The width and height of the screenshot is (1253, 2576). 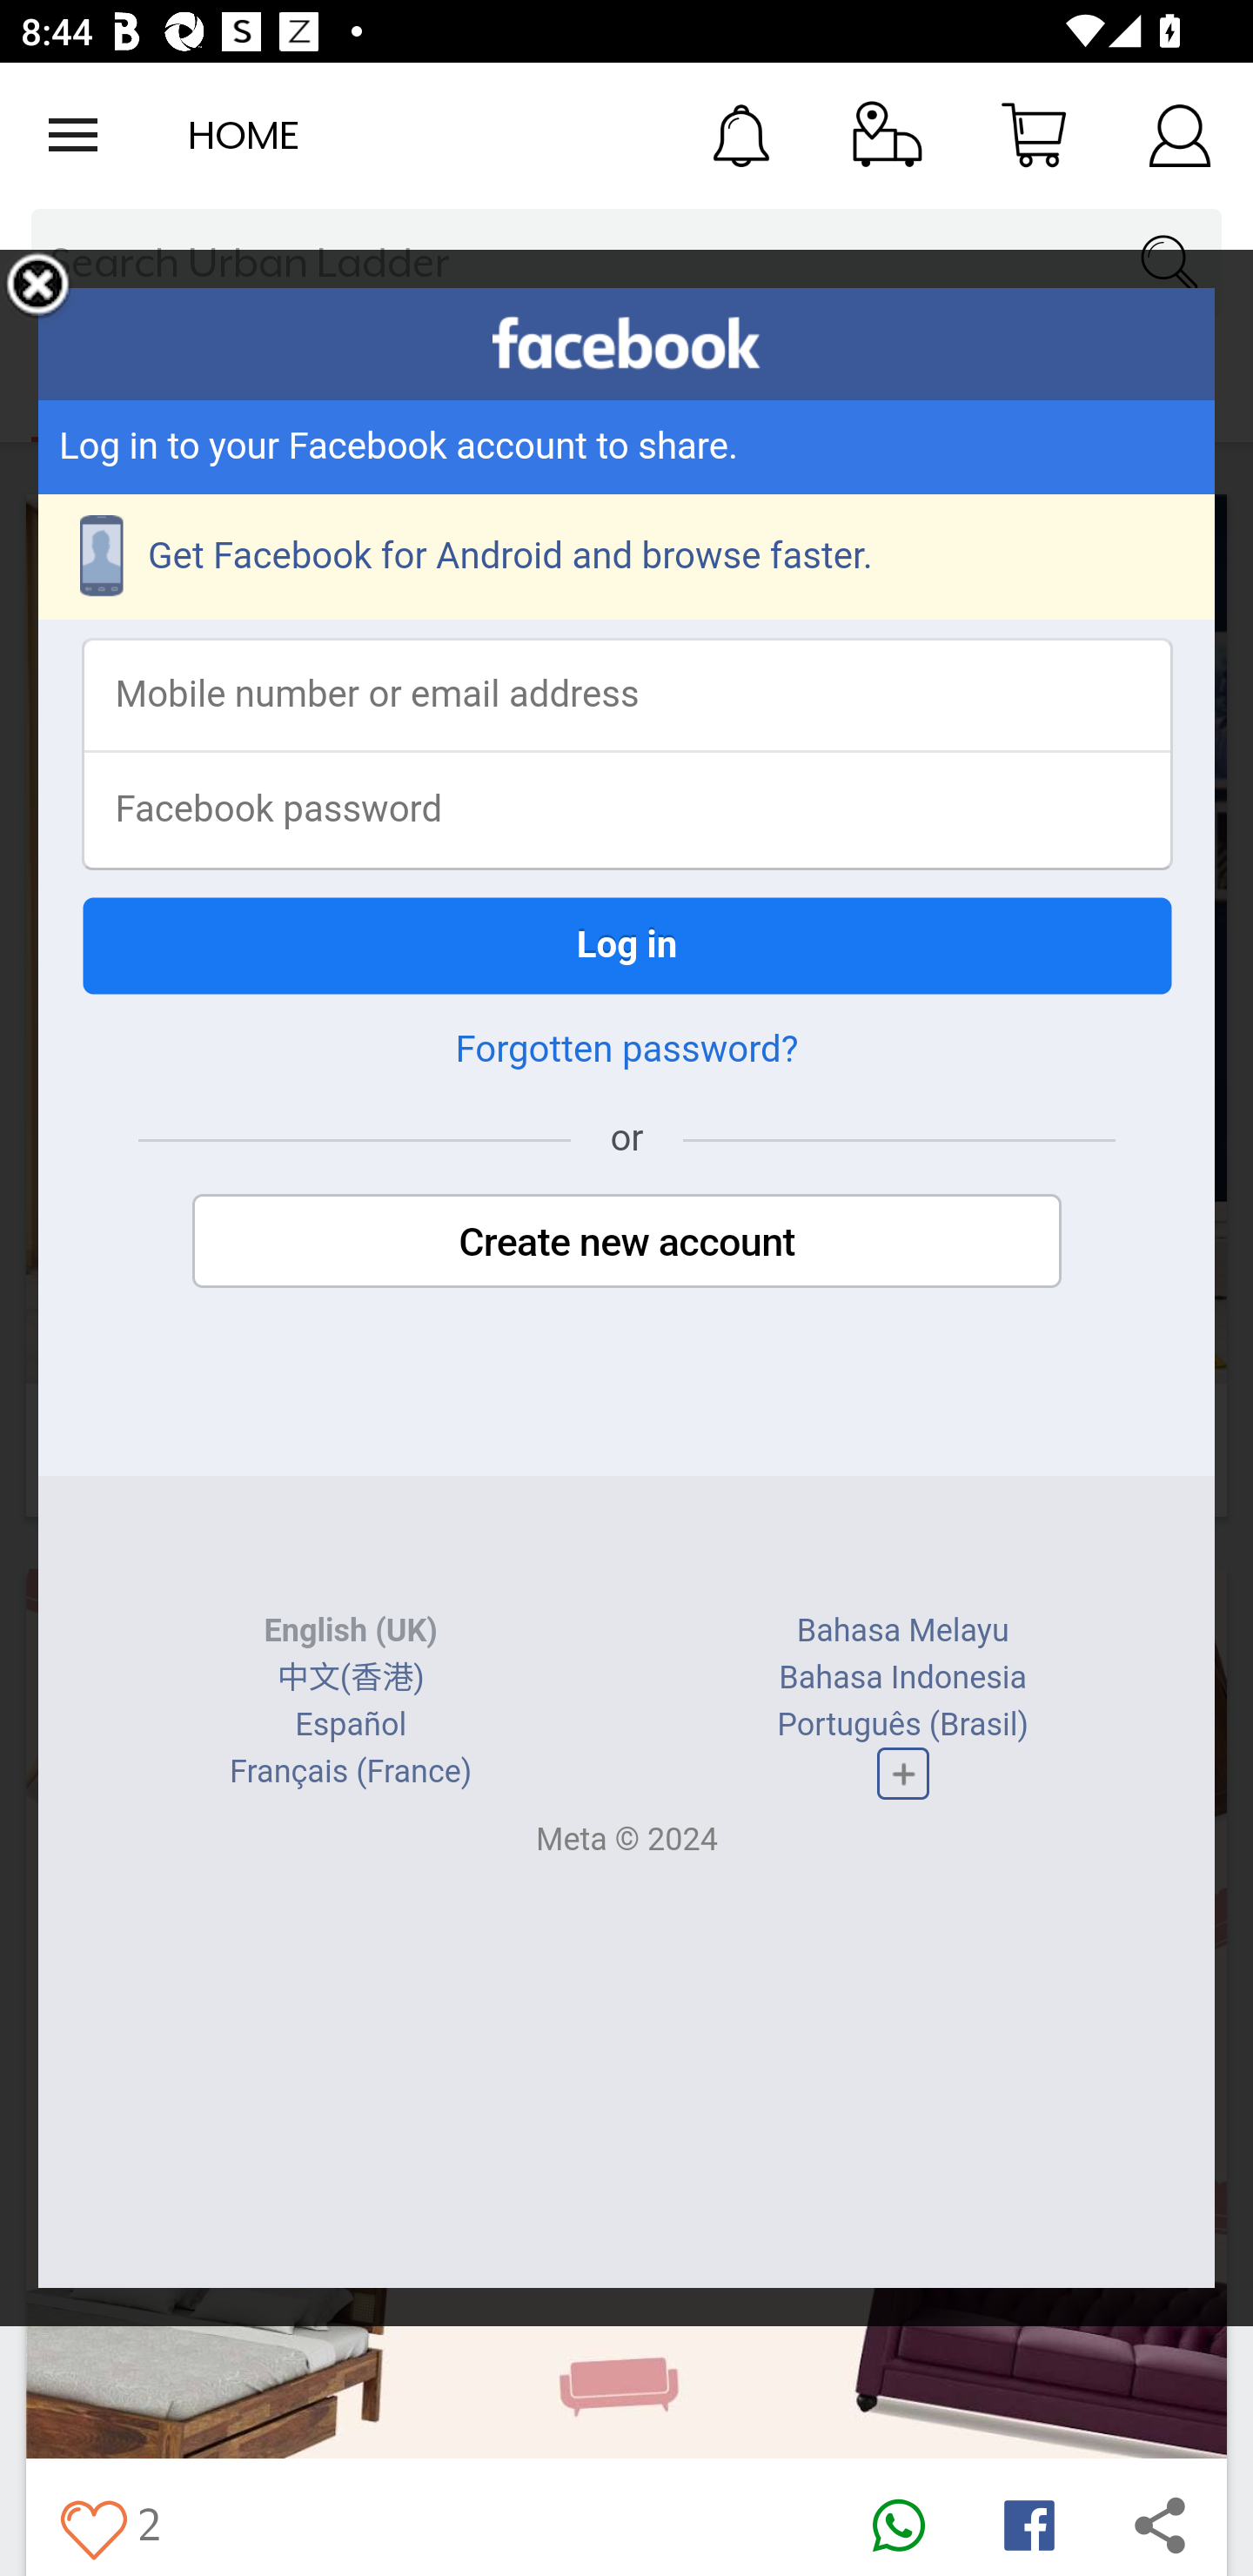 I want to click on Português (Brasil), so click(x=903, y=1724).